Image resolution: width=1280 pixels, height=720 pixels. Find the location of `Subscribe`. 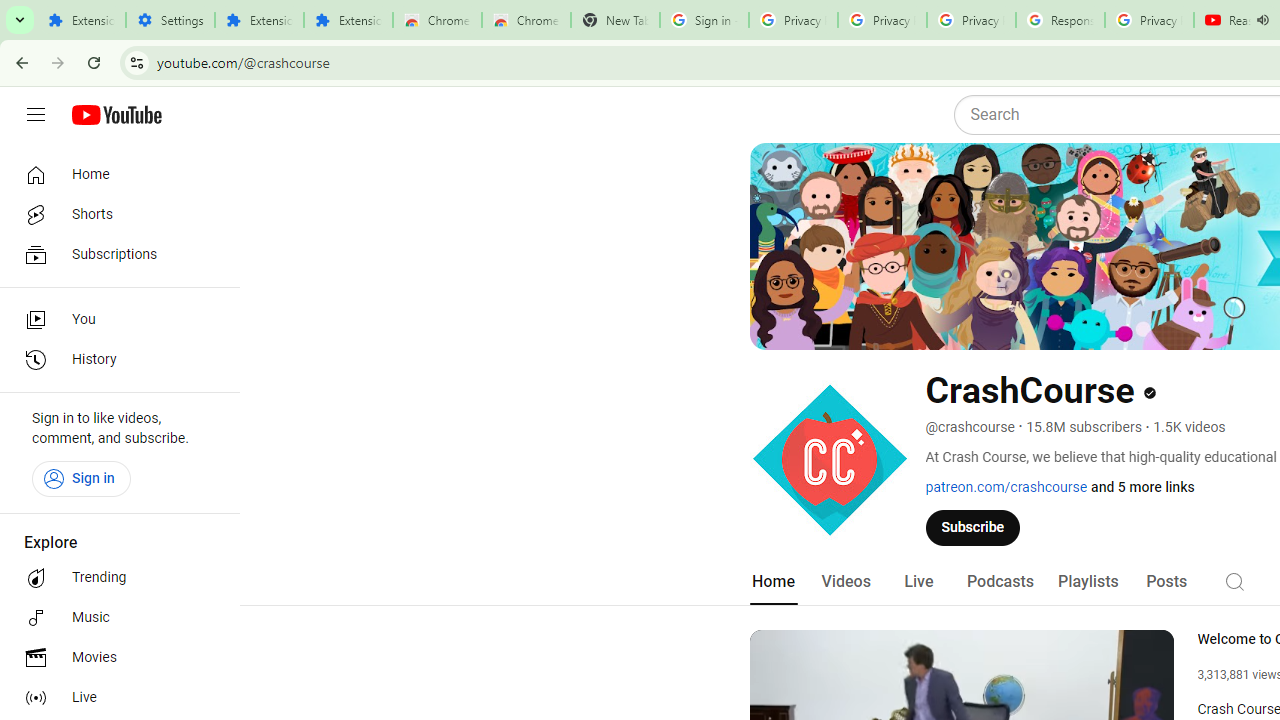

Subscribe is located at coordinates (973, 527).